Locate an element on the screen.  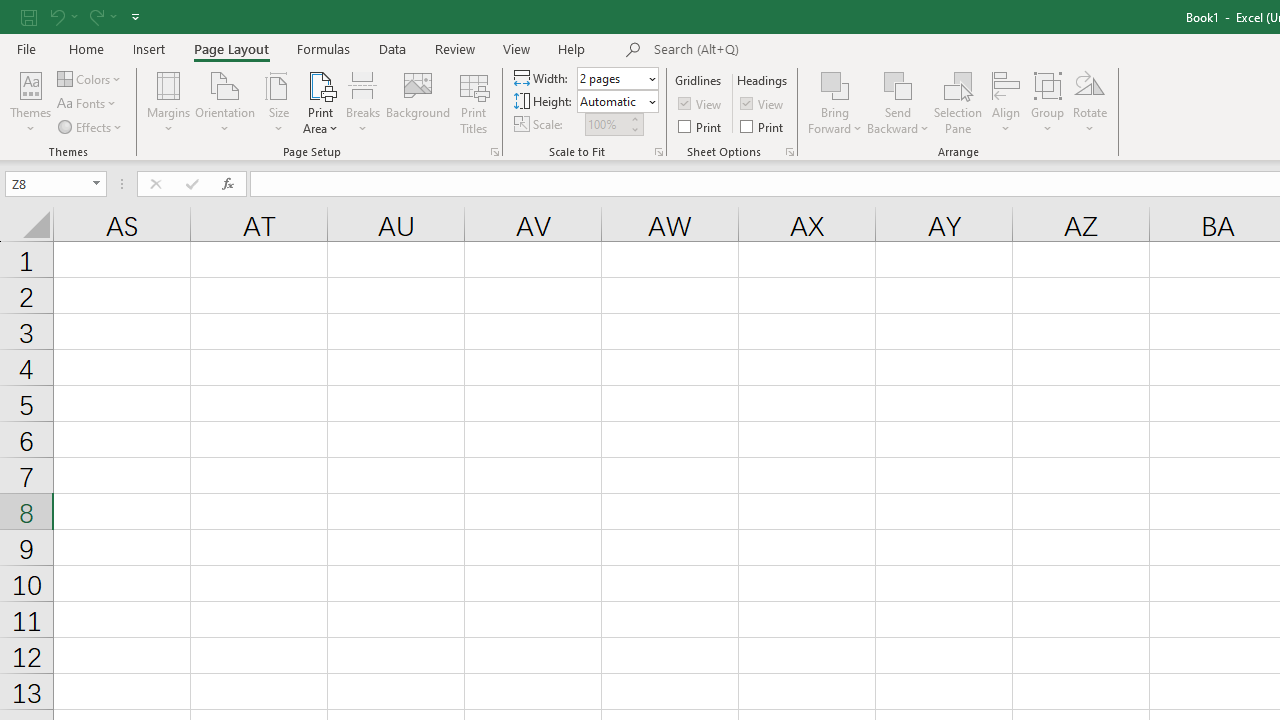
Redo is located at coordinates (102, 16).